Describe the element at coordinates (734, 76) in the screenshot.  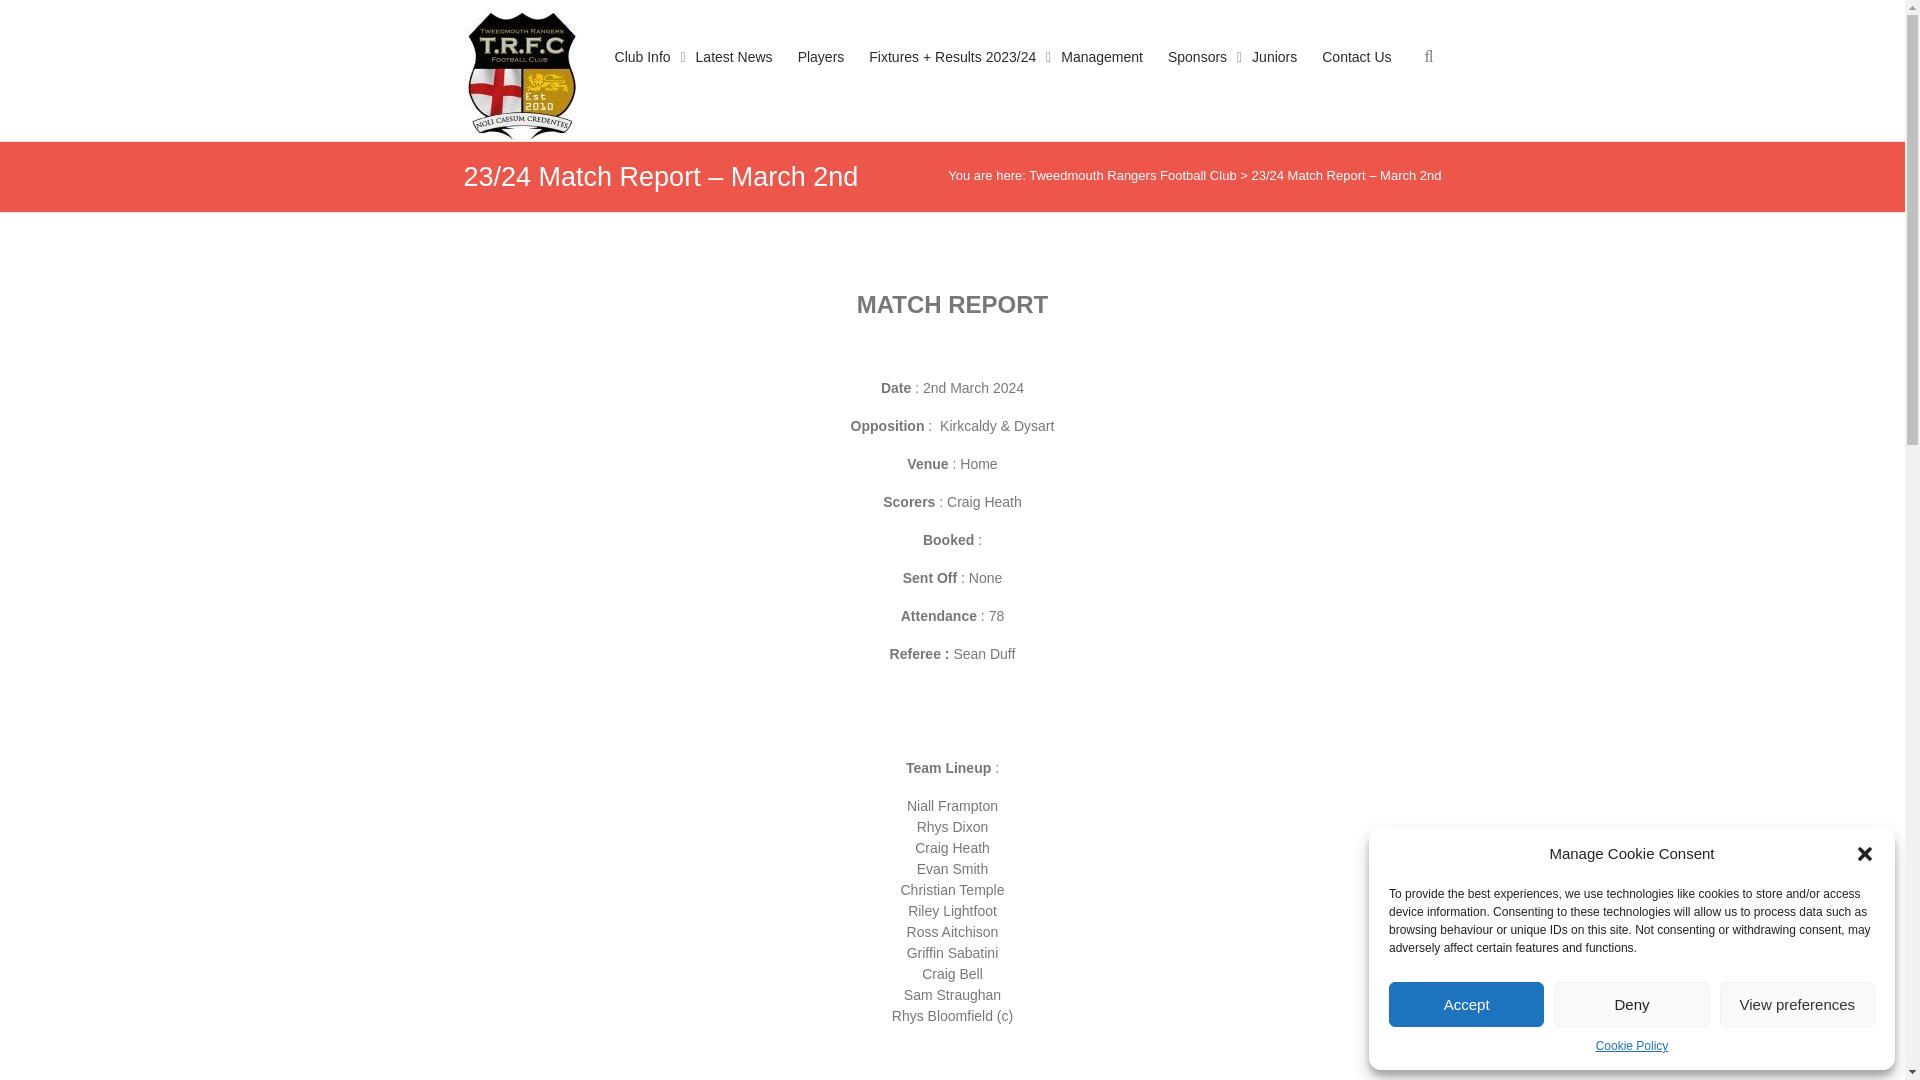
I see `Latest News` at that location.